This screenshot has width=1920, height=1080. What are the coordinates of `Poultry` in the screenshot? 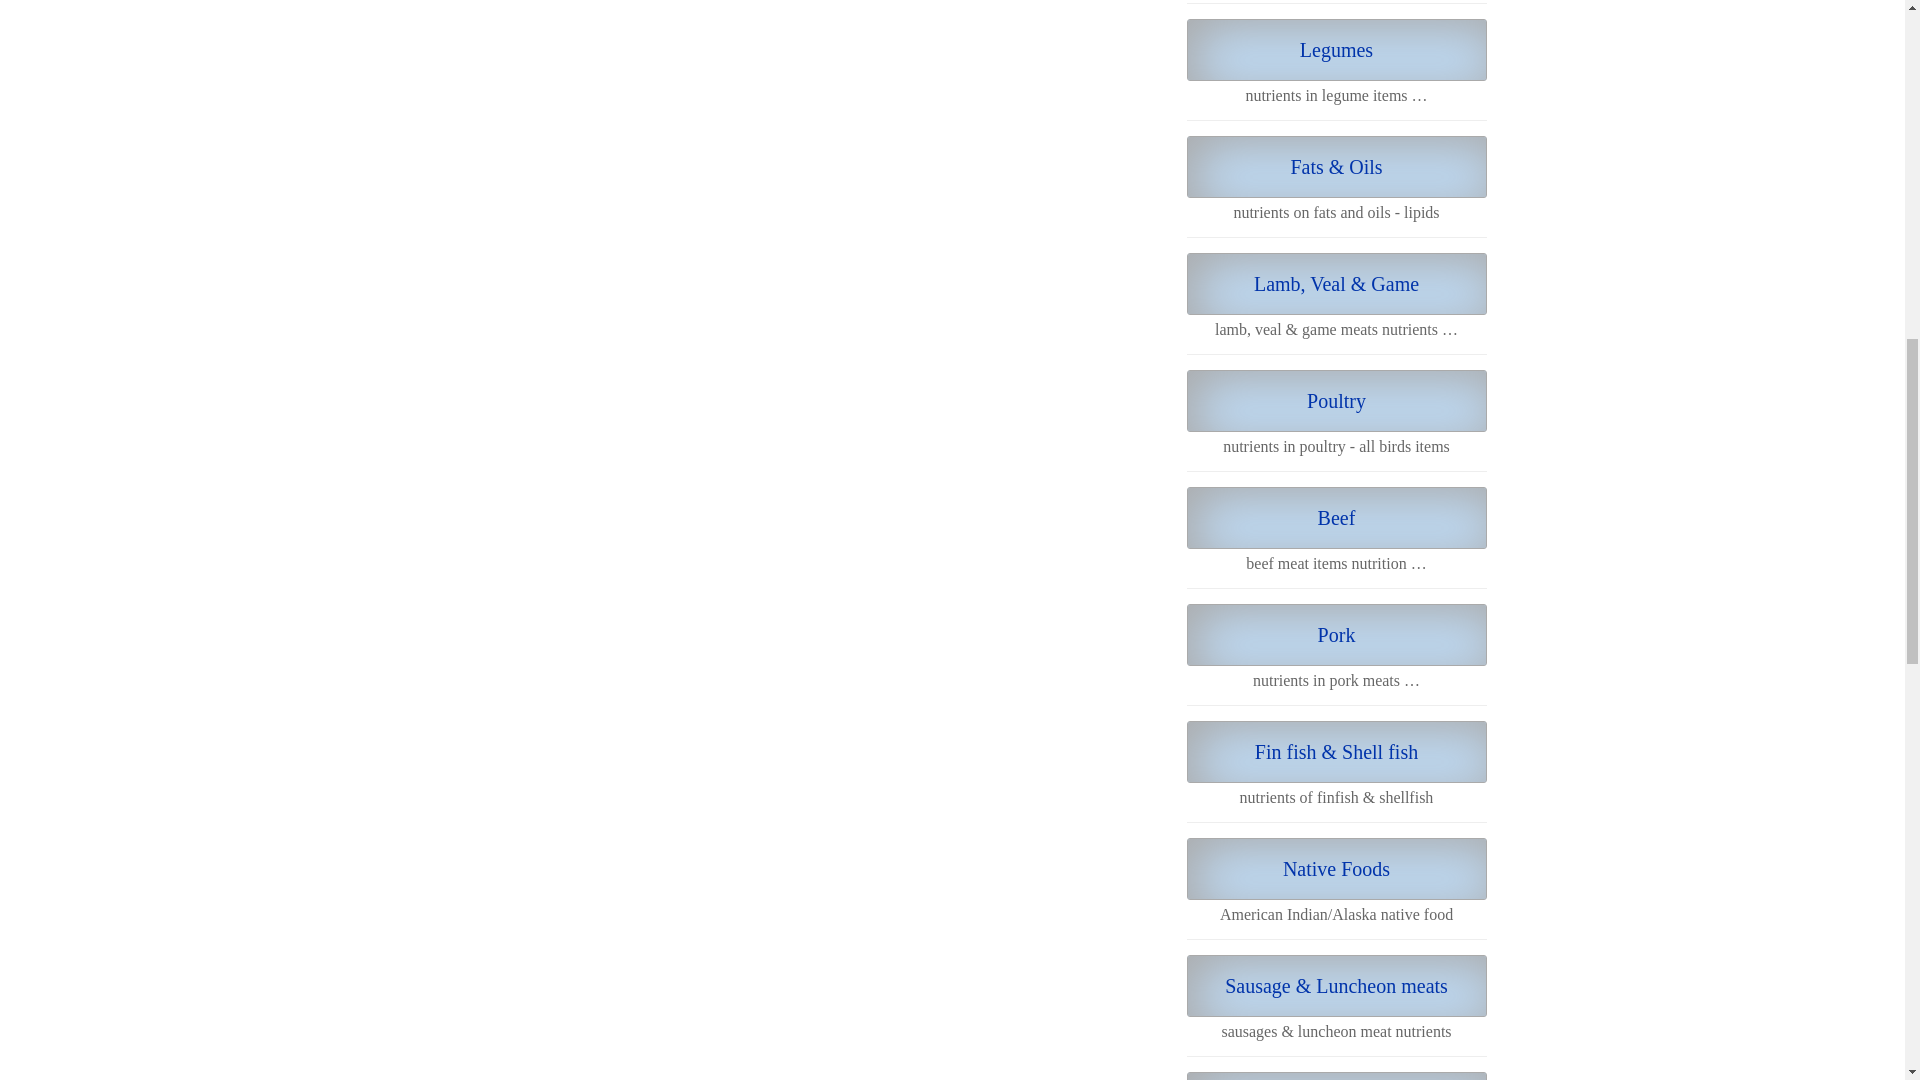 It's located at (1336, 401).